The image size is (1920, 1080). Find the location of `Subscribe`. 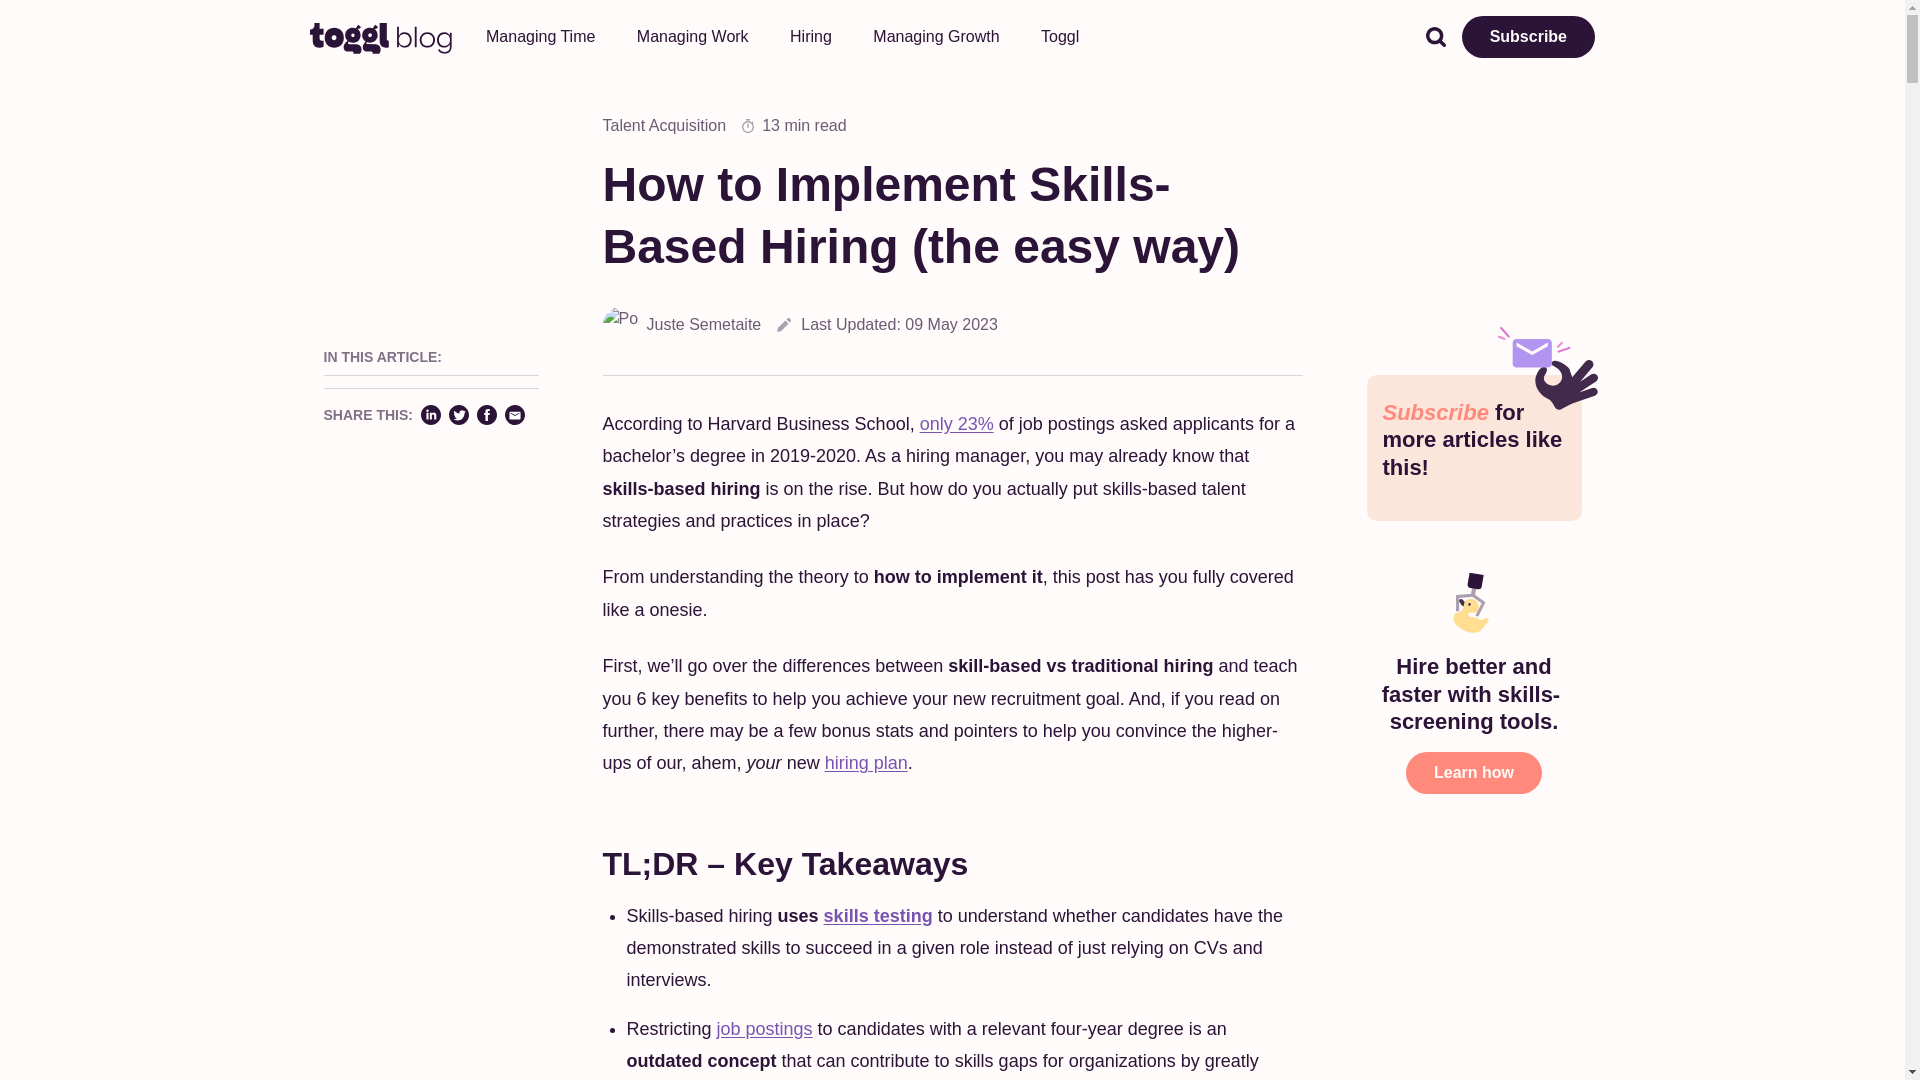

Subscribe is located at coordinates (1528, 37).